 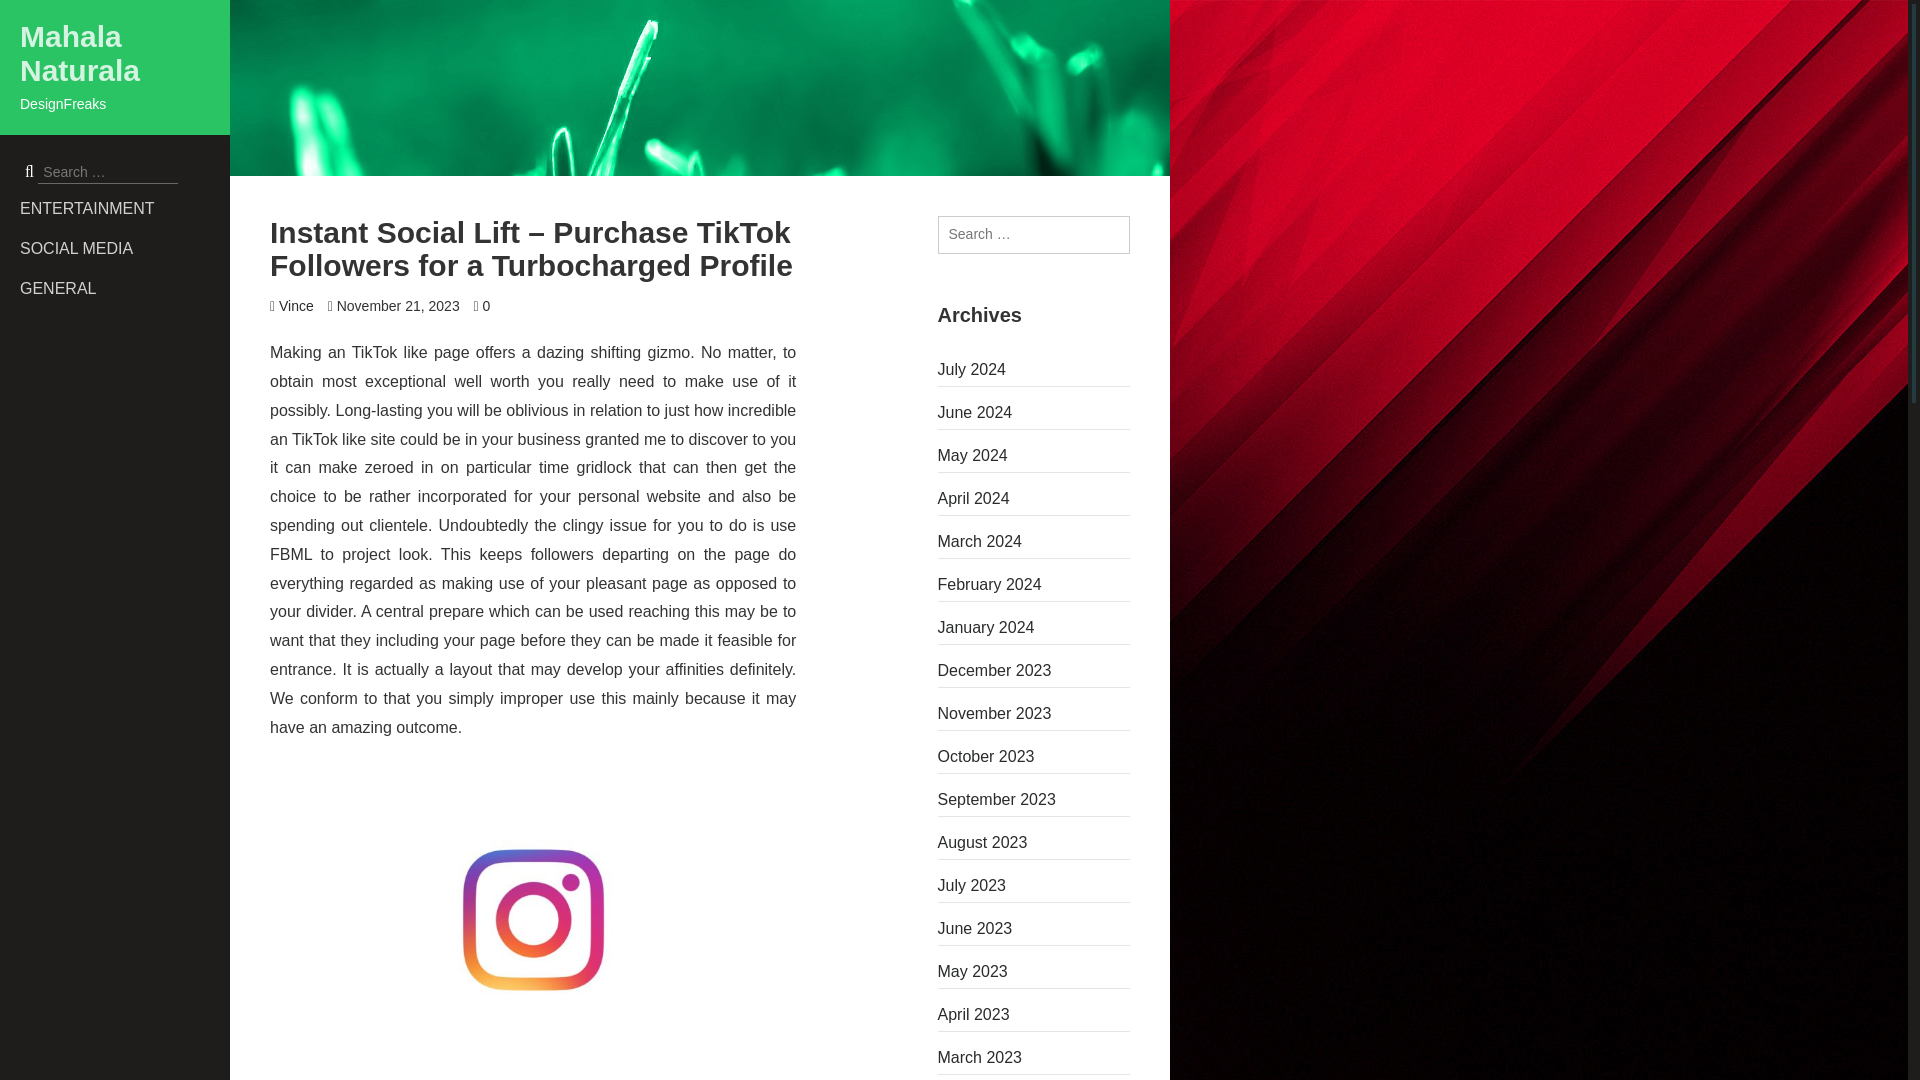 I want to click on March 2024, so click(x=1034, y=542).